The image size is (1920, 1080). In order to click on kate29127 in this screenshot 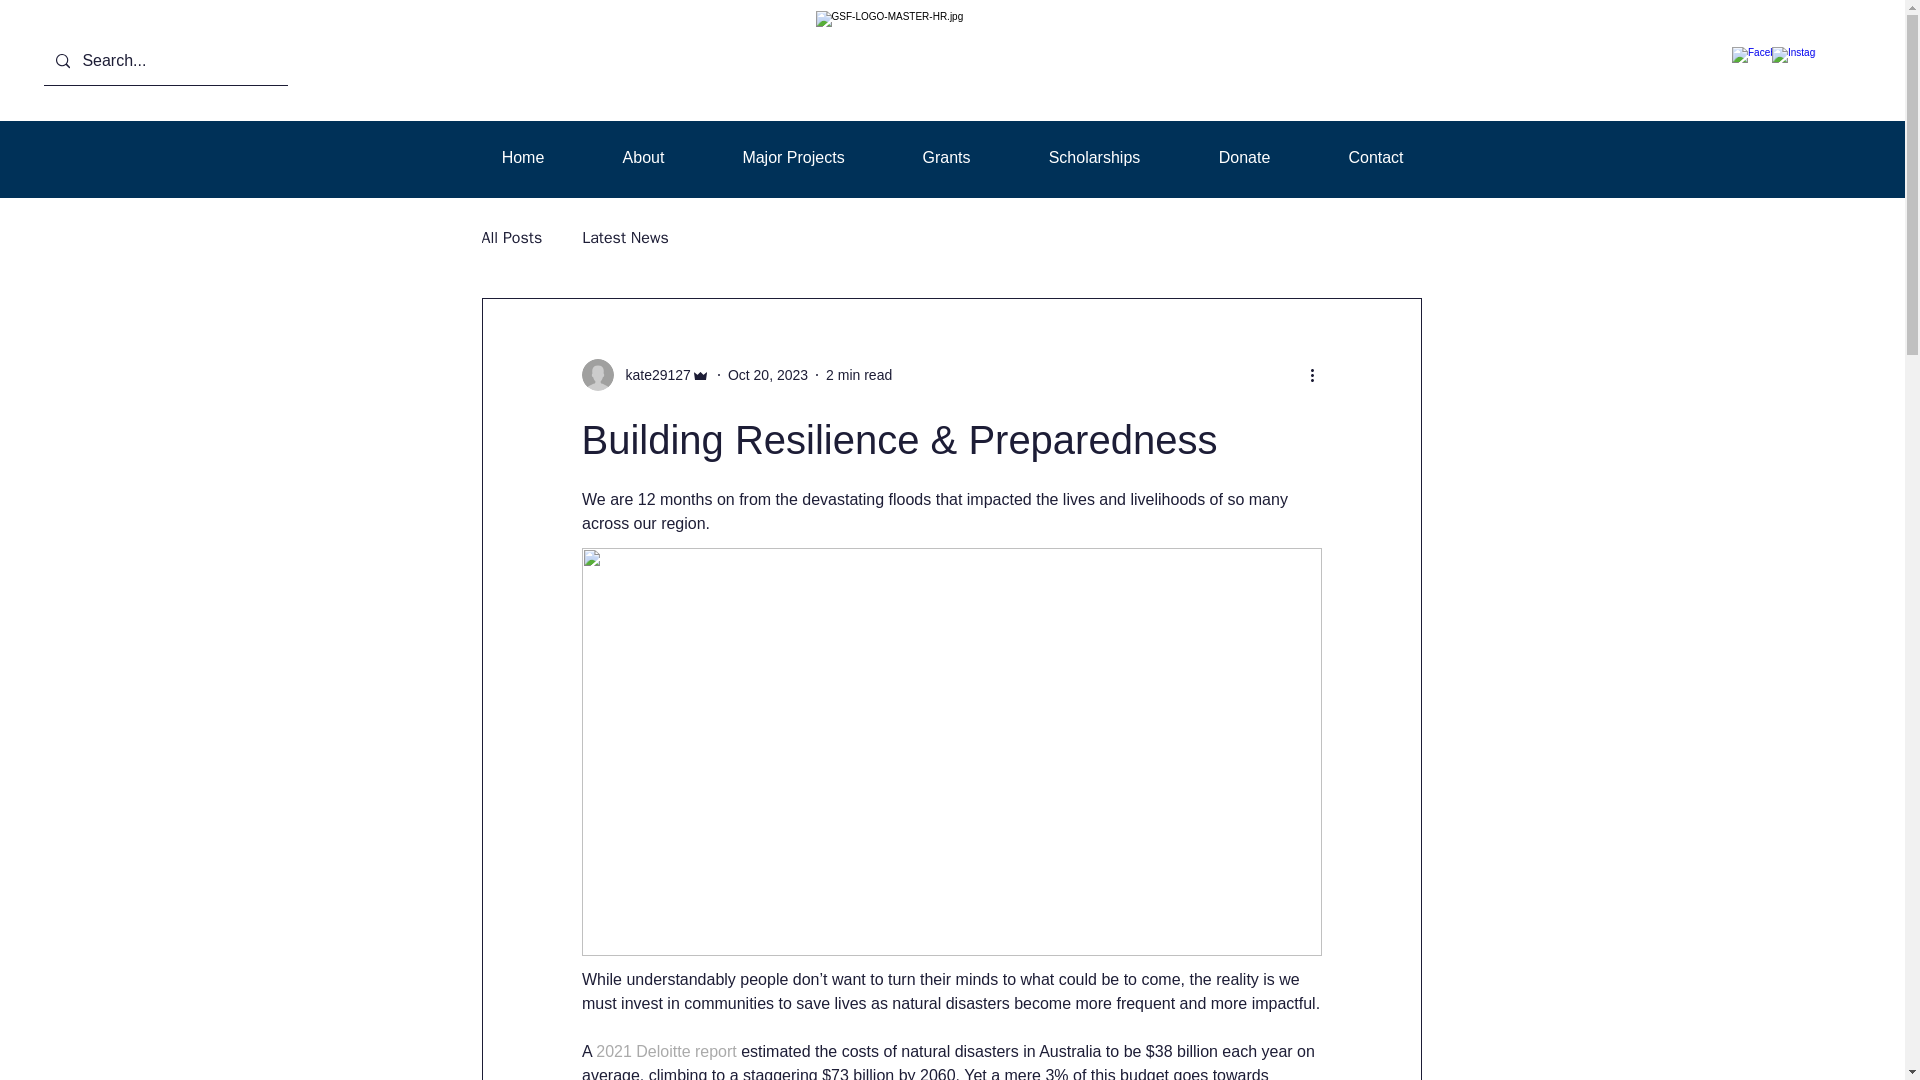, I will do `click(646, 374)`.